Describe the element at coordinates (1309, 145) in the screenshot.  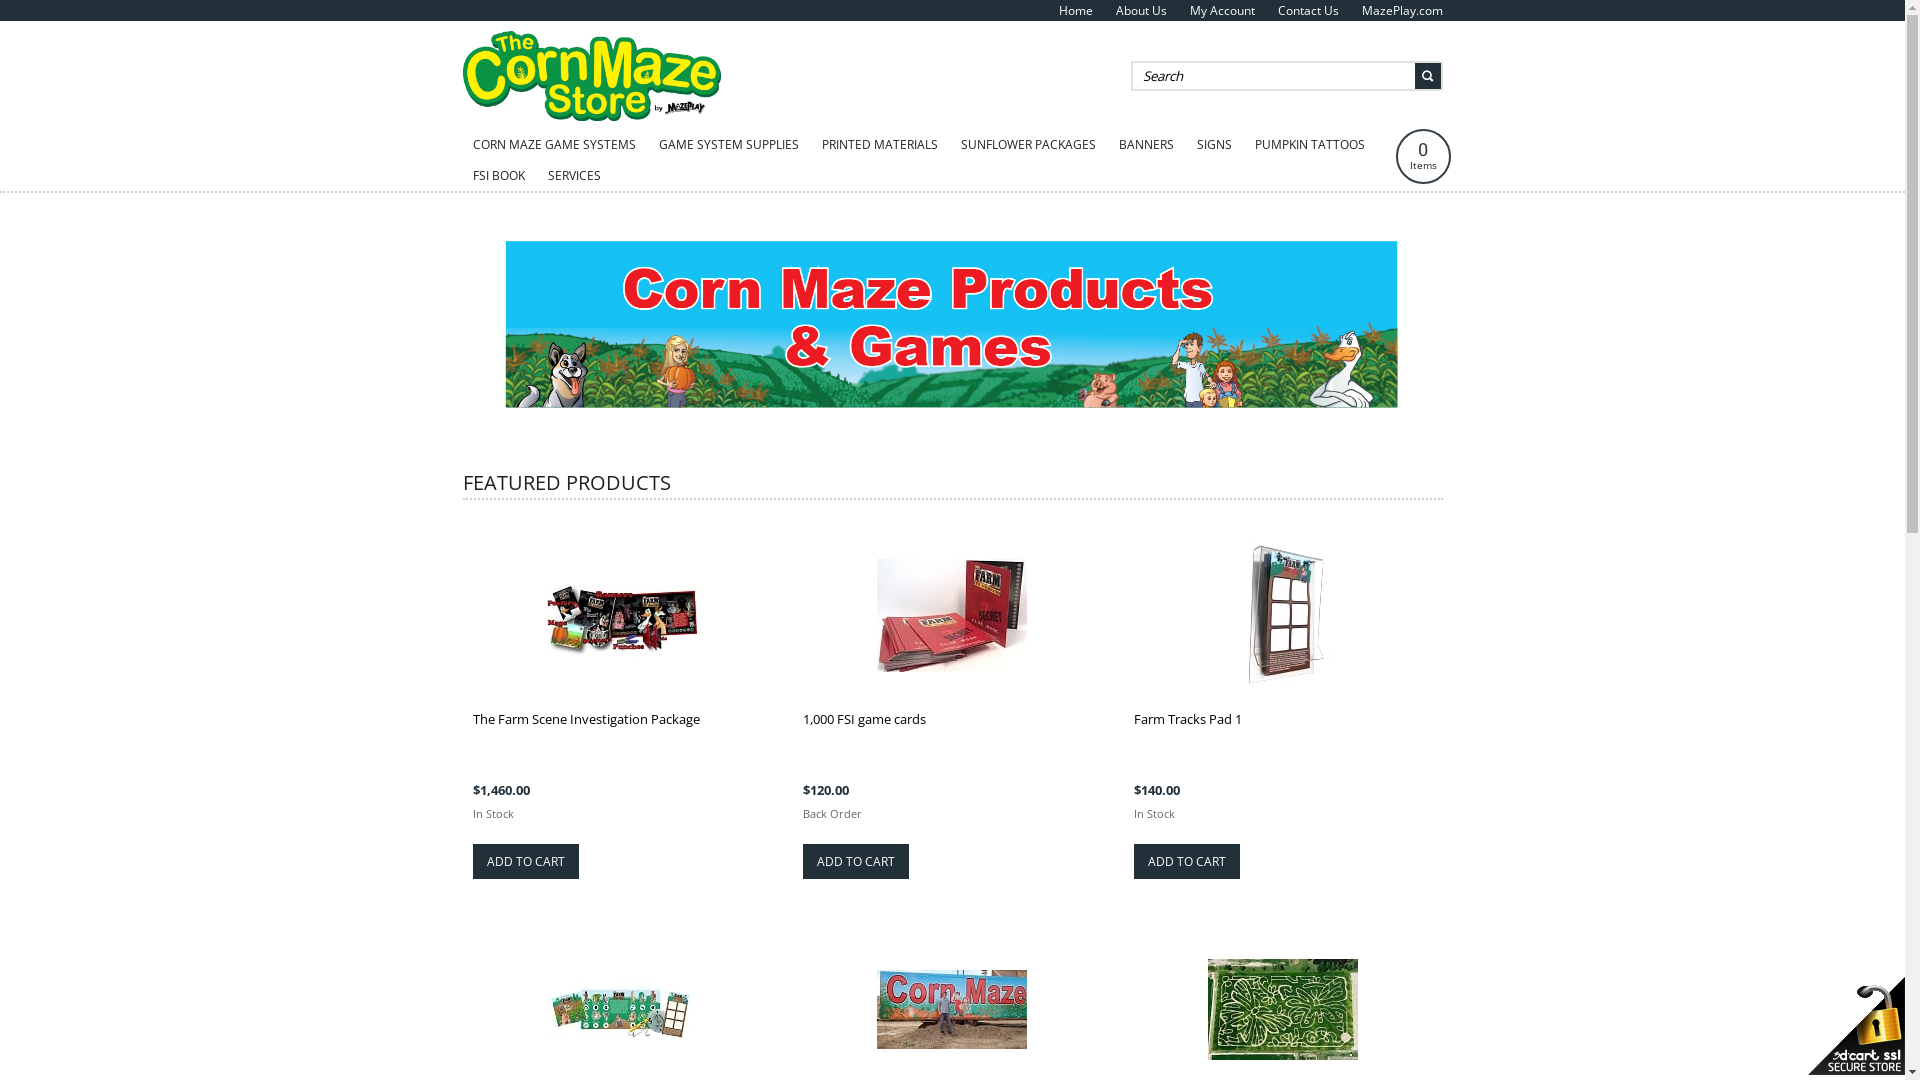
I see `PUMPKIN TATTOOS` at that location.